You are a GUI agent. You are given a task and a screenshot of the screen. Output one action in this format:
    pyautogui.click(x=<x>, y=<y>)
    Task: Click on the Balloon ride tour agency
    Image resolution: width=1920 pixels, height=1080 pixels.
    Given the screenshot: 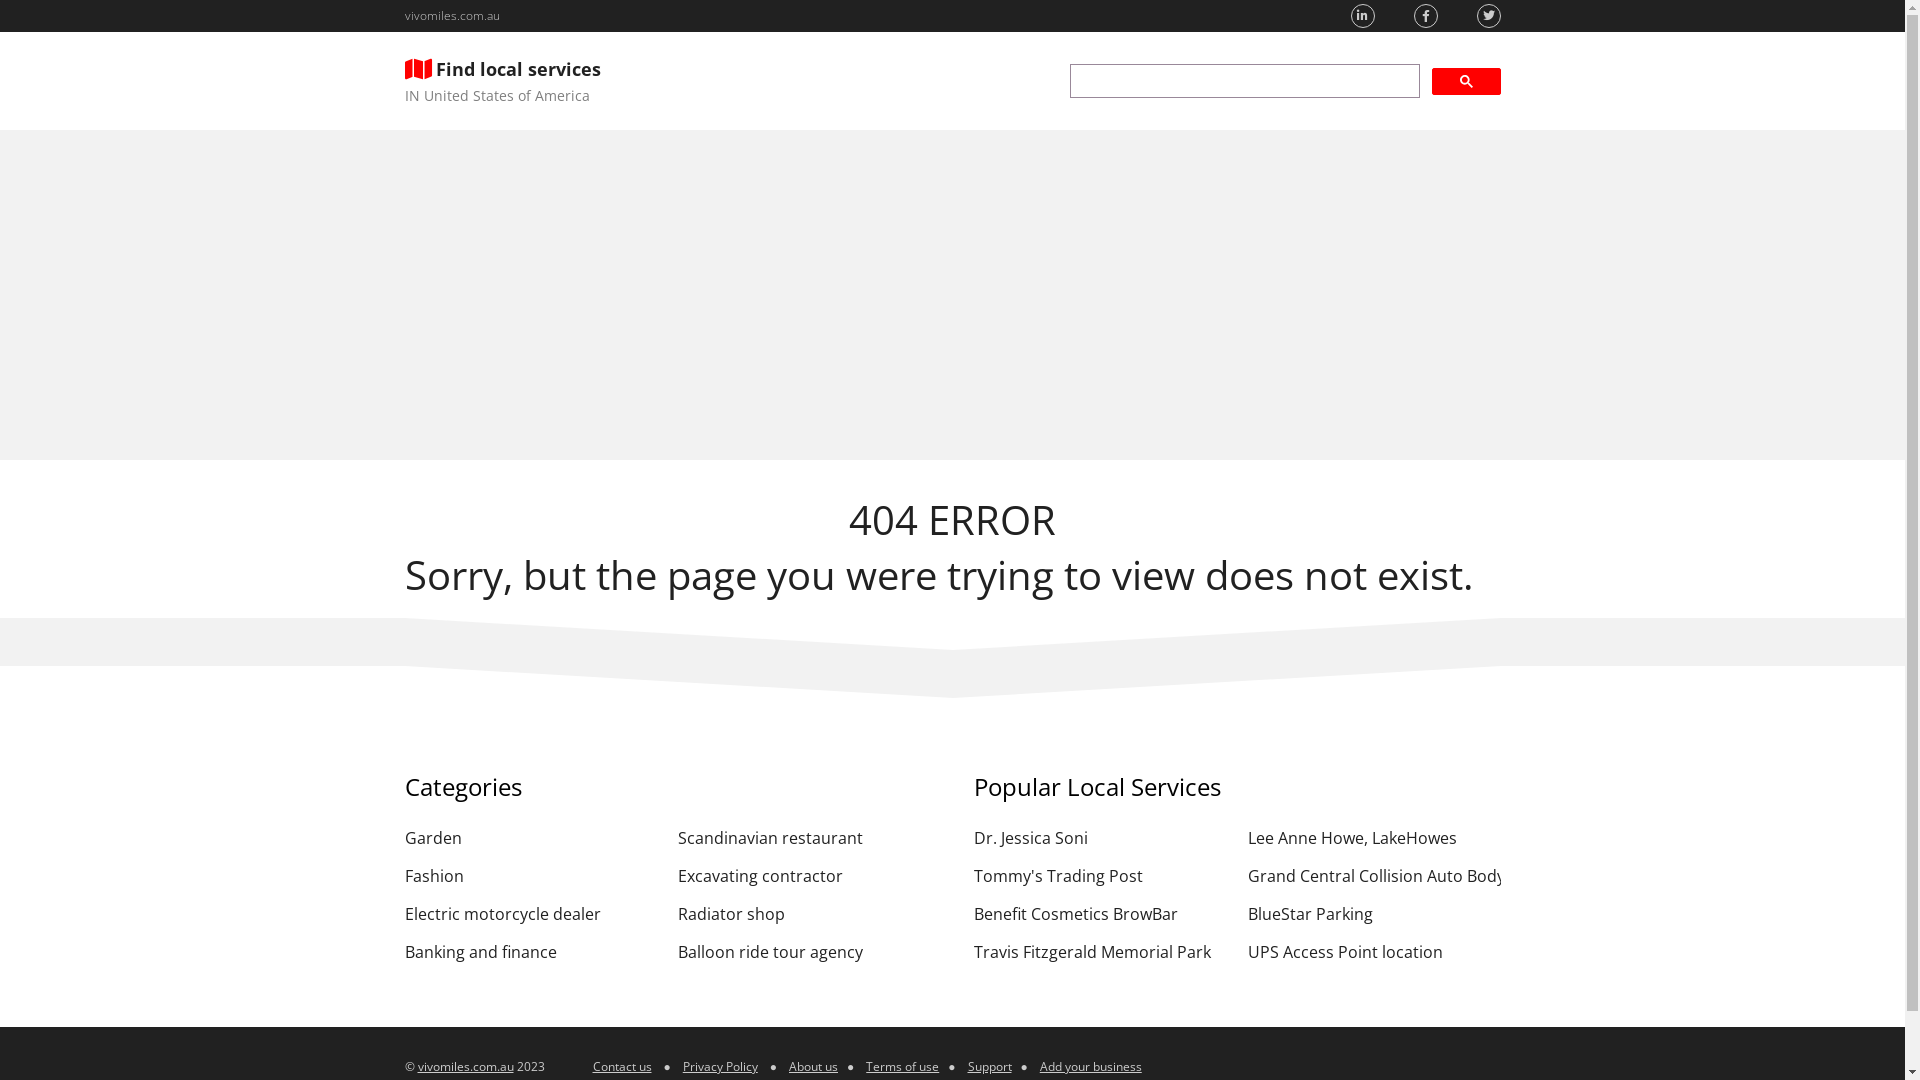 What is the action you would take?
    pyautogui.click(x=804, y=952)
    